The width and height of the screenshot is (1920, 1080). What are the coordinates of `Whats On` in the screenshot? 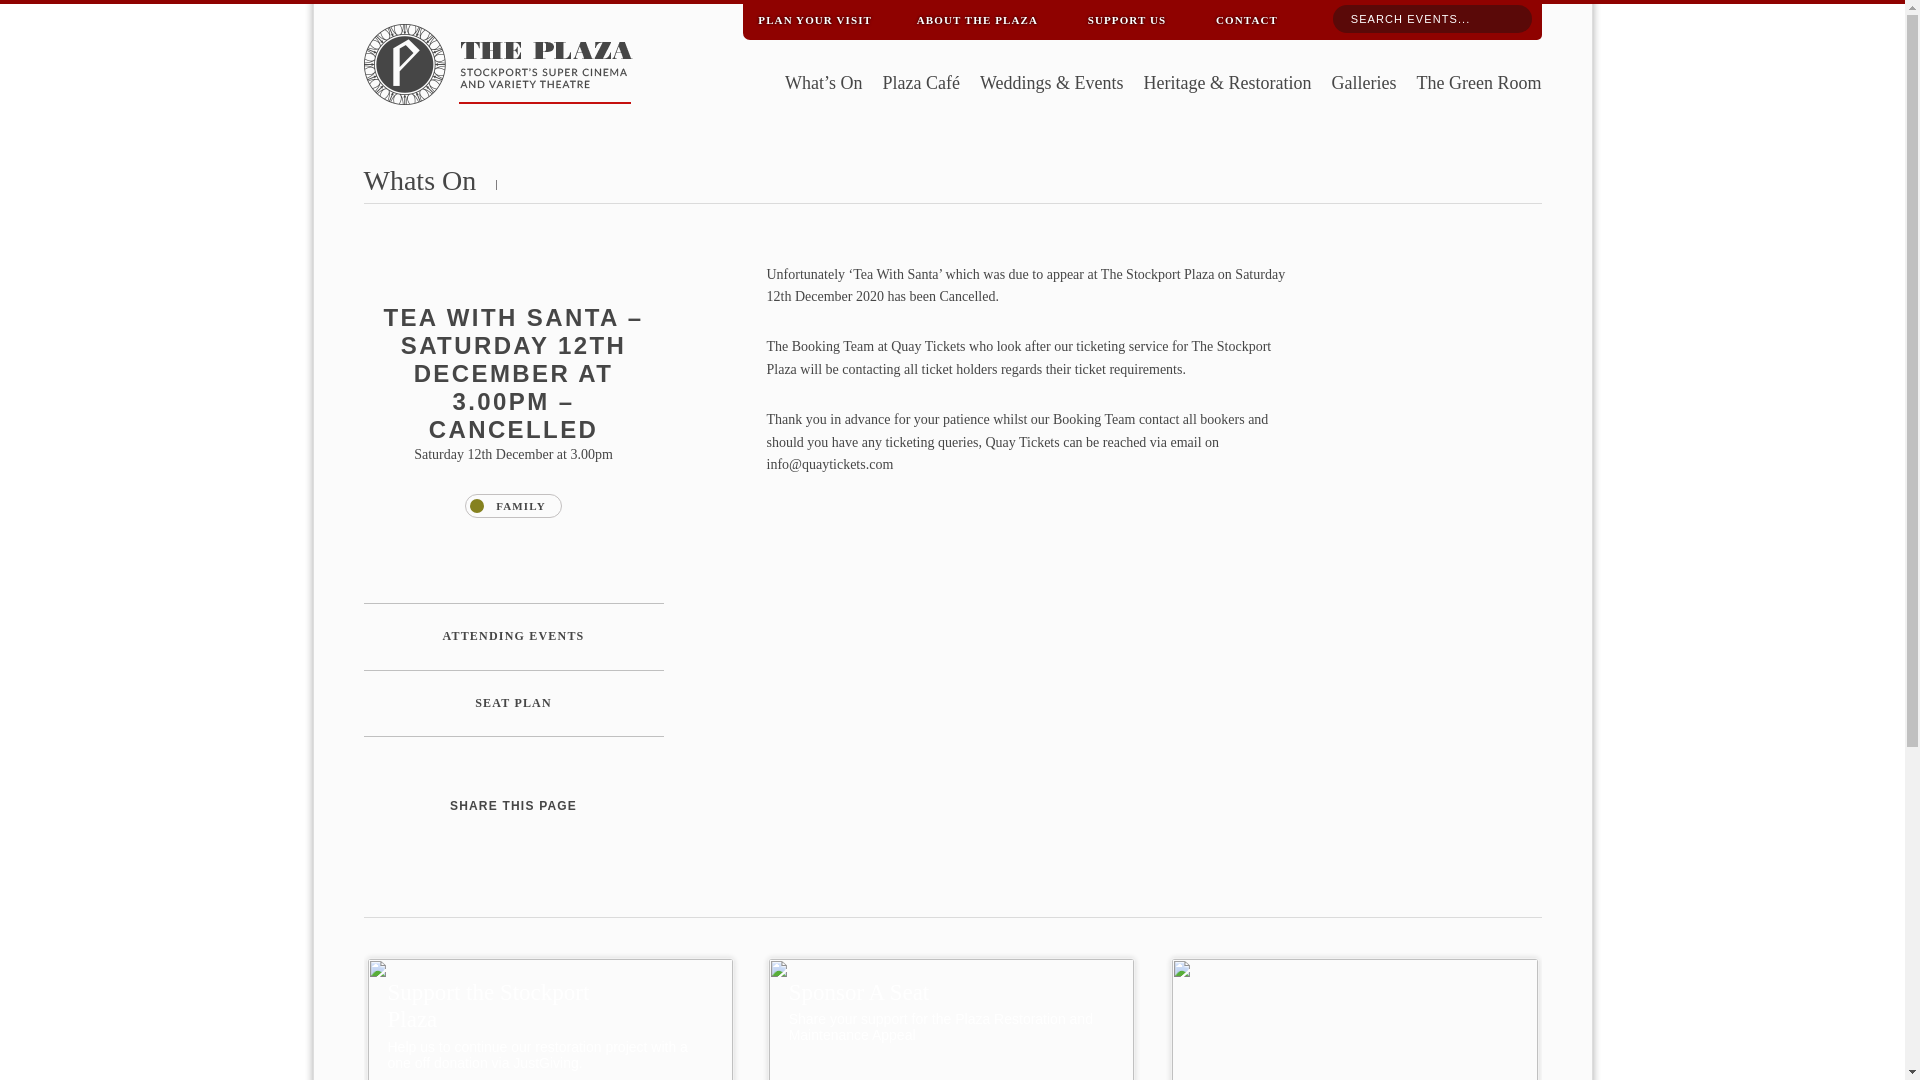 It's located at (420, 180).